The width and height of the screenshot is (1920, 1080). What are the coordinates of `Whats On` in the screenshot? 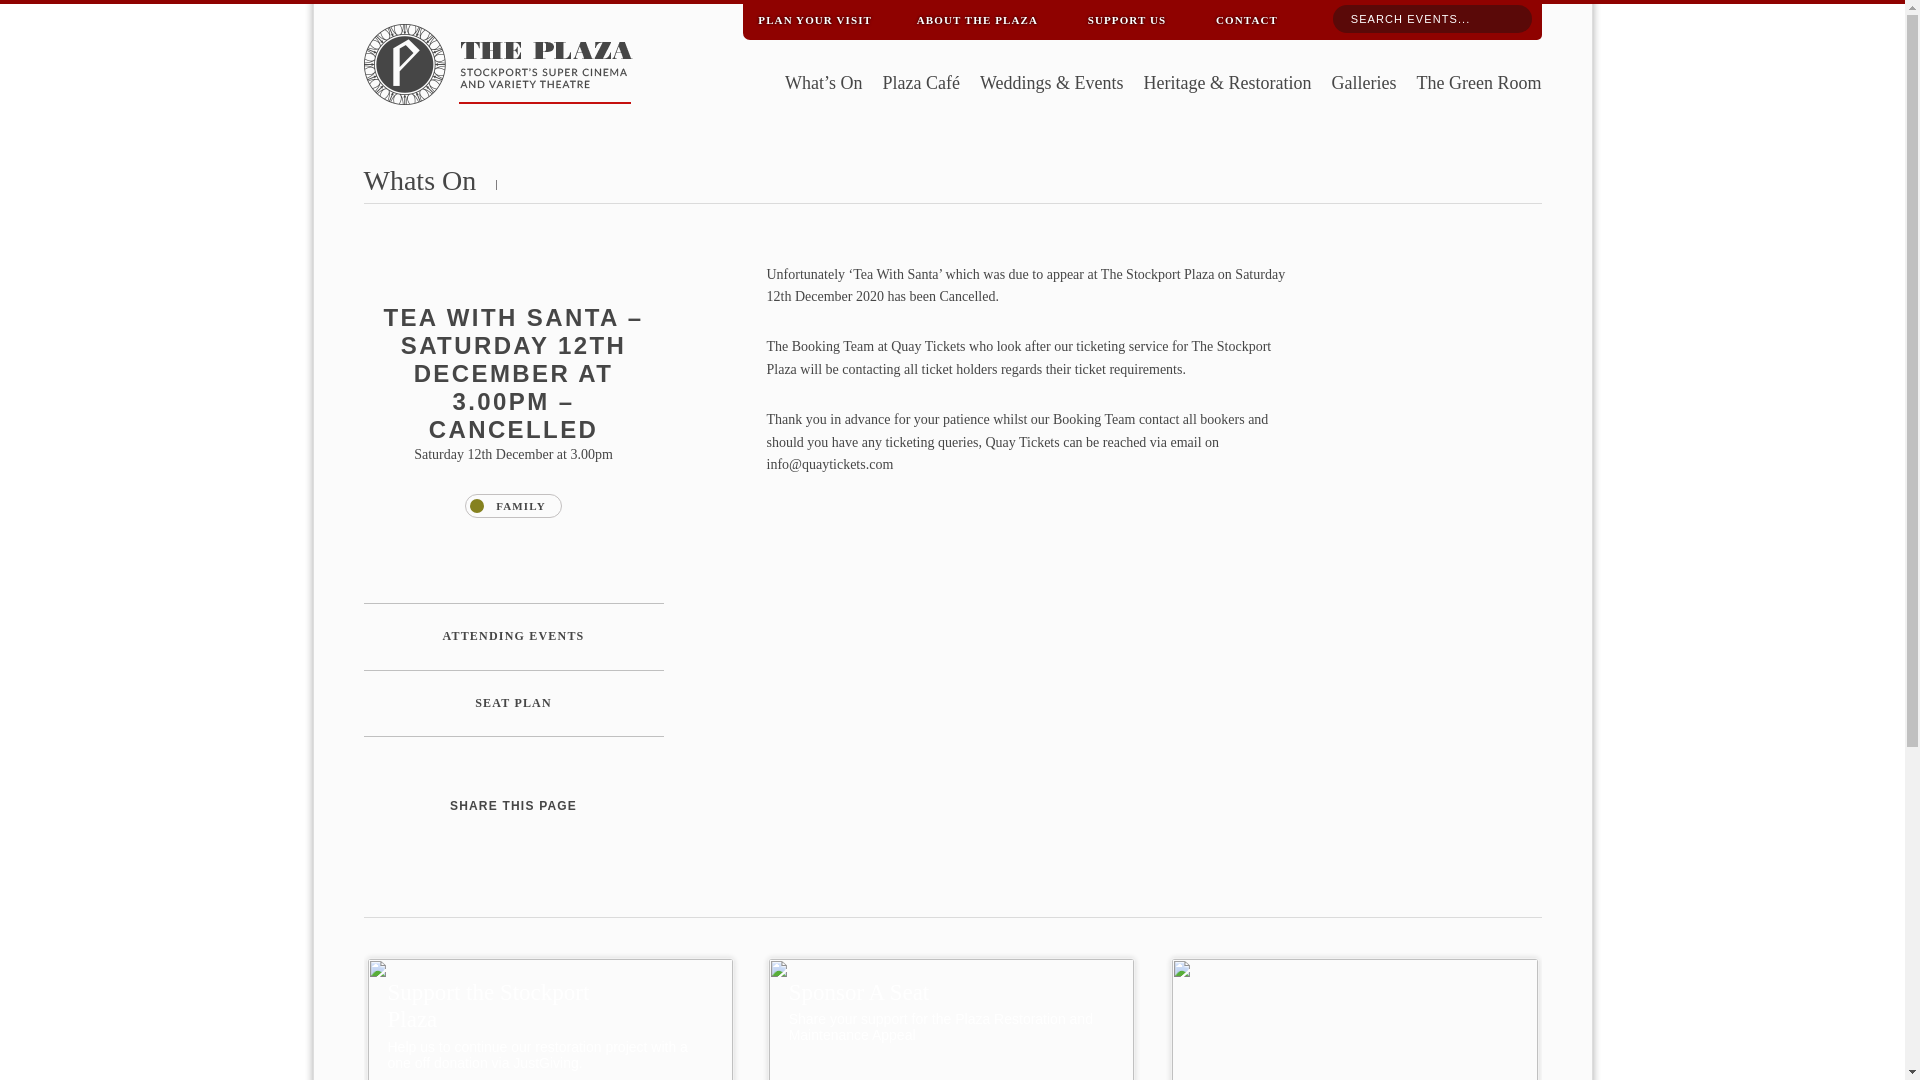 It's located at (420, 180).